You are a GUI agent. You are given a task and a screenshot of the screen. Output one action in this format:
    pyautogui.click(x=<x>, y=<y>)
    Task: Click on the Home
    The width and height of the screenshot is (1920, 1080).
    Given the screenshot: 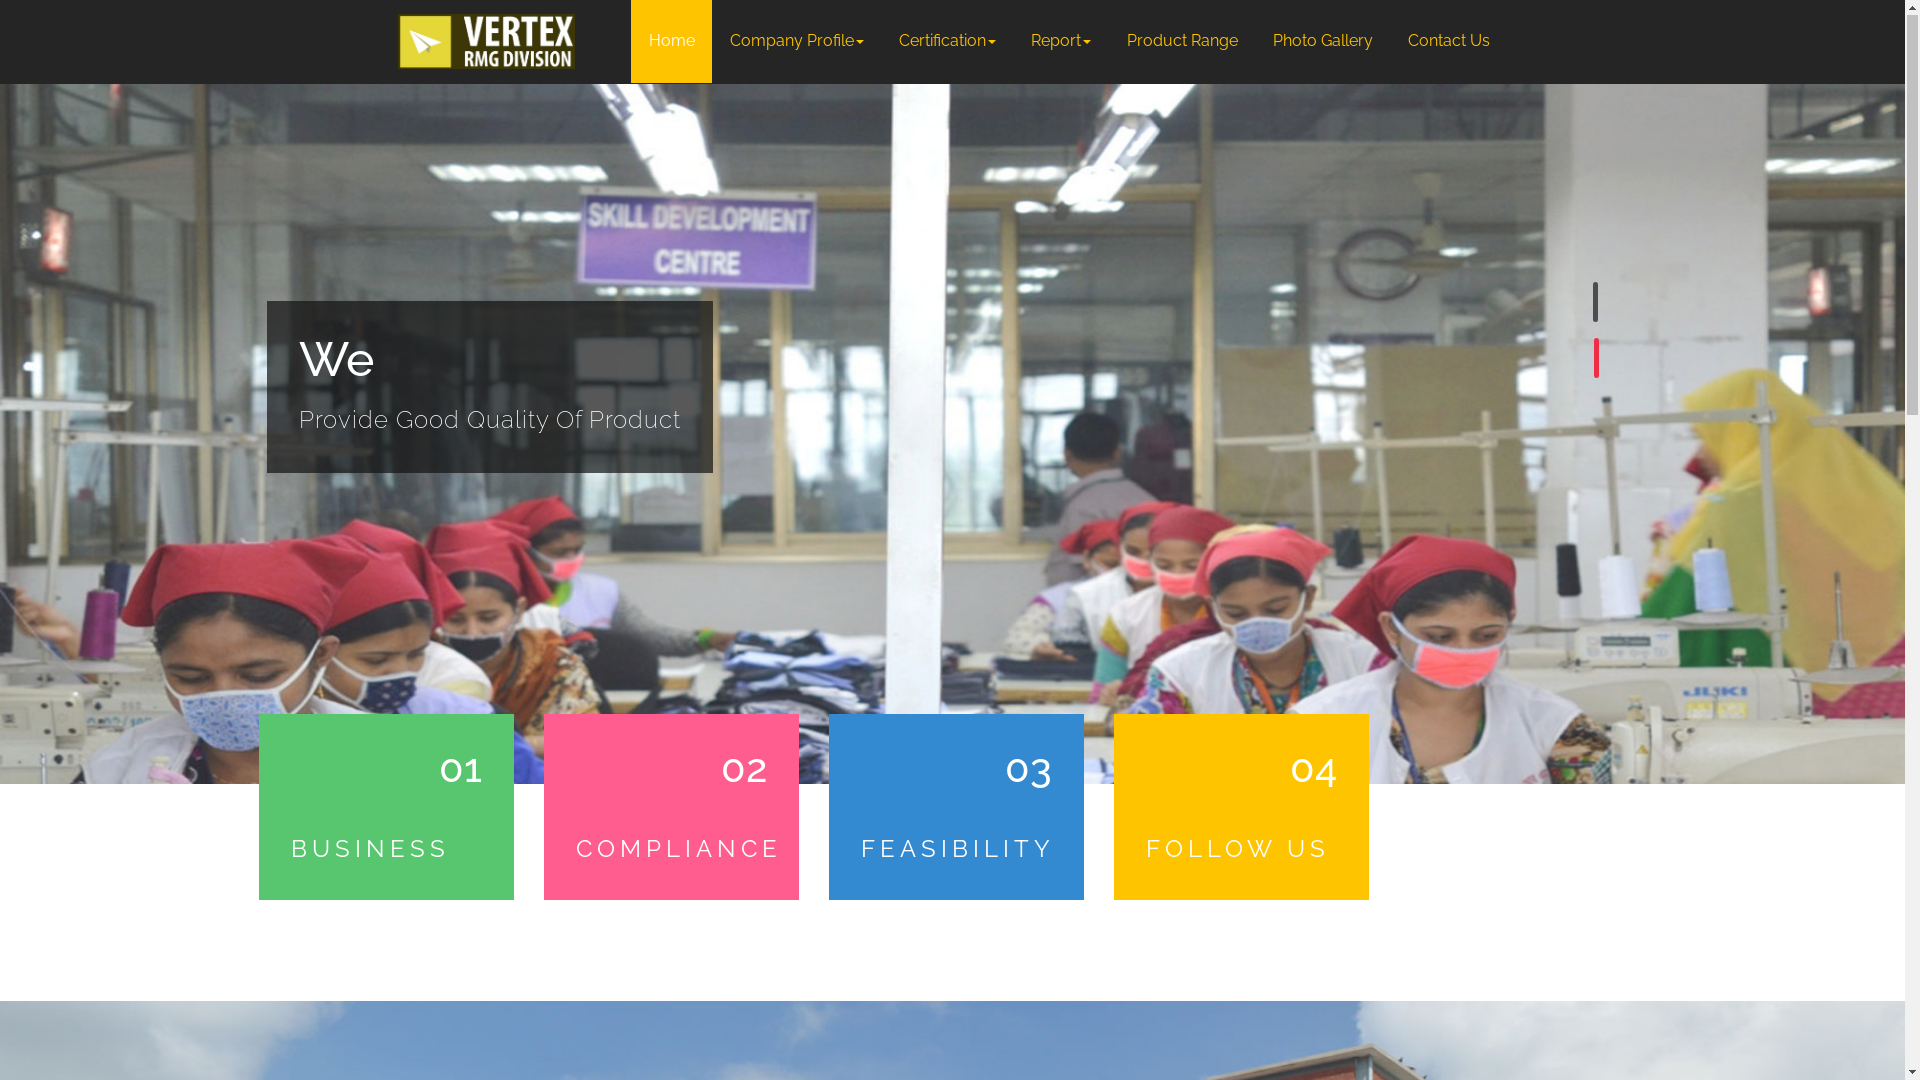 What is the action you would take?
    pyautogui.click(x=672, y=42)
    